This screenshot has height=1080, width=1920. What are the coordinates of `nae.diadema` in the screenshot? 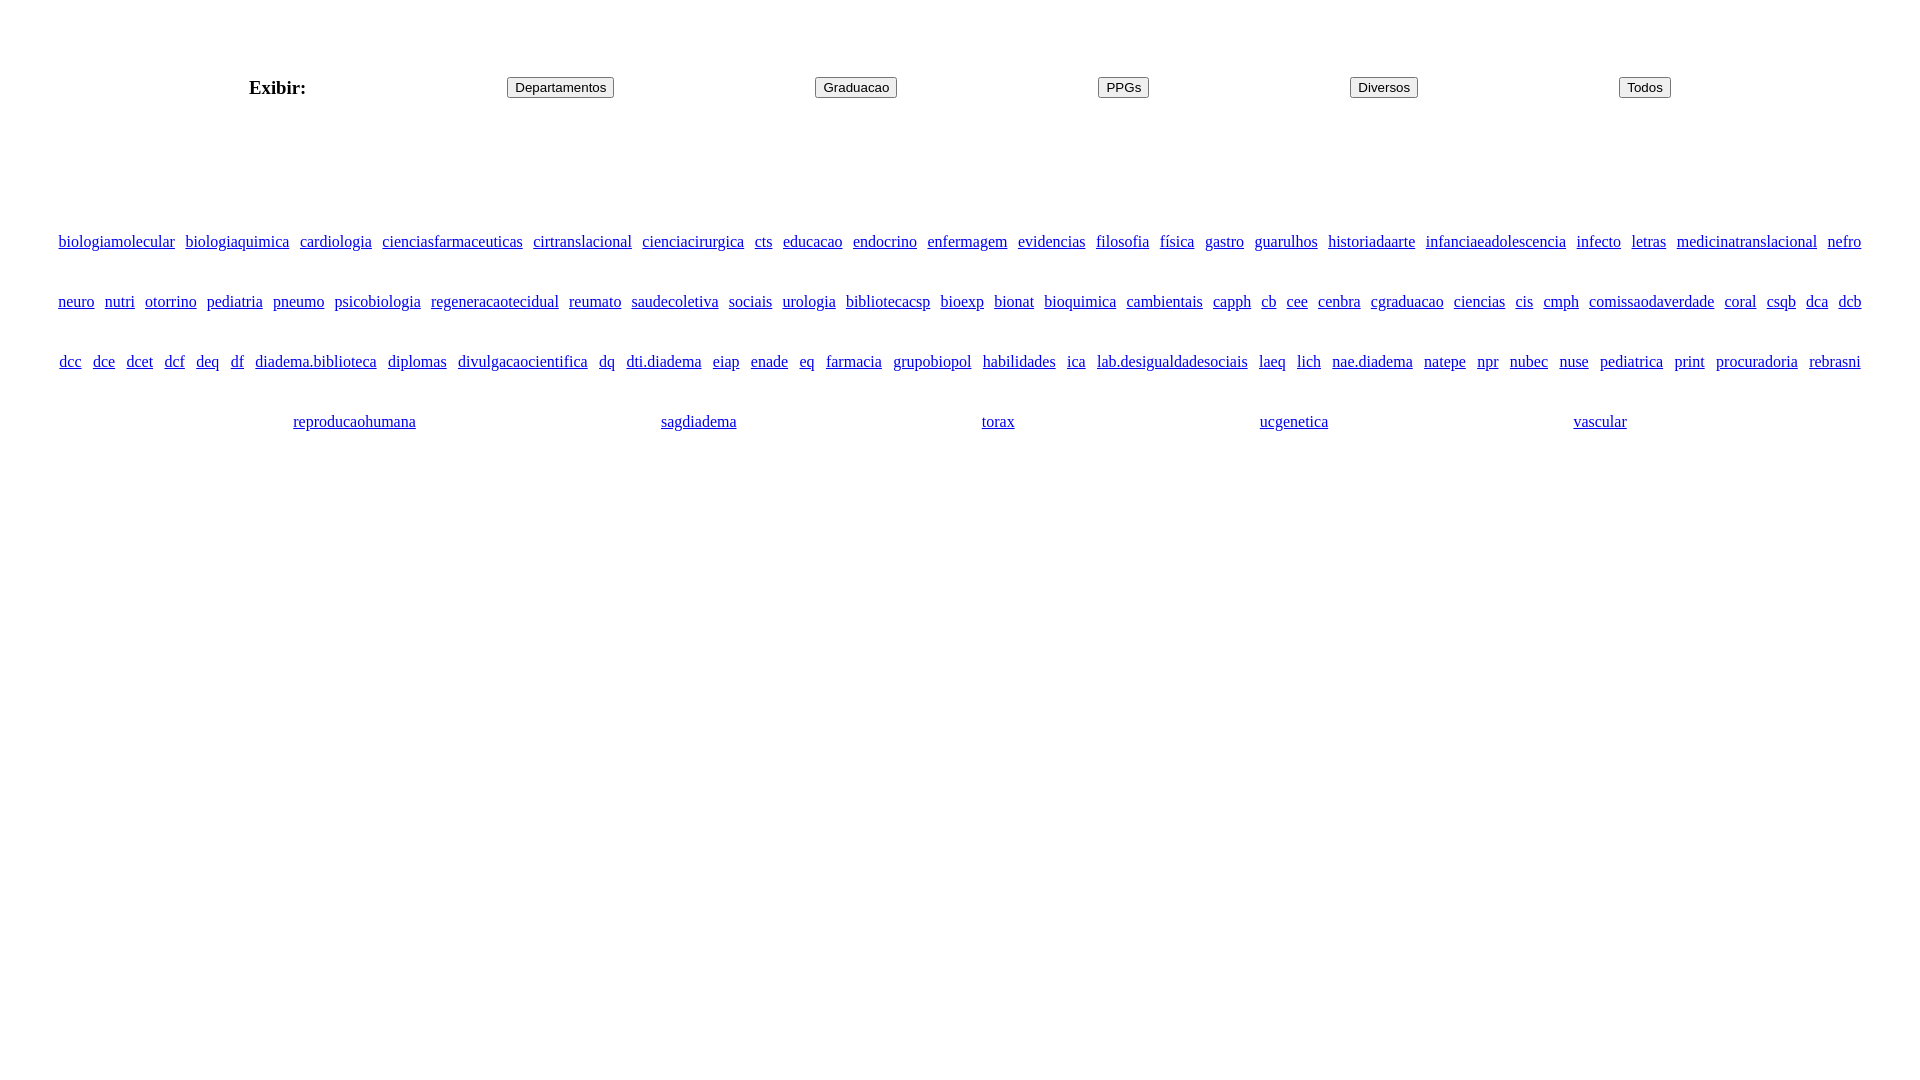 It's located at (1372, 362).